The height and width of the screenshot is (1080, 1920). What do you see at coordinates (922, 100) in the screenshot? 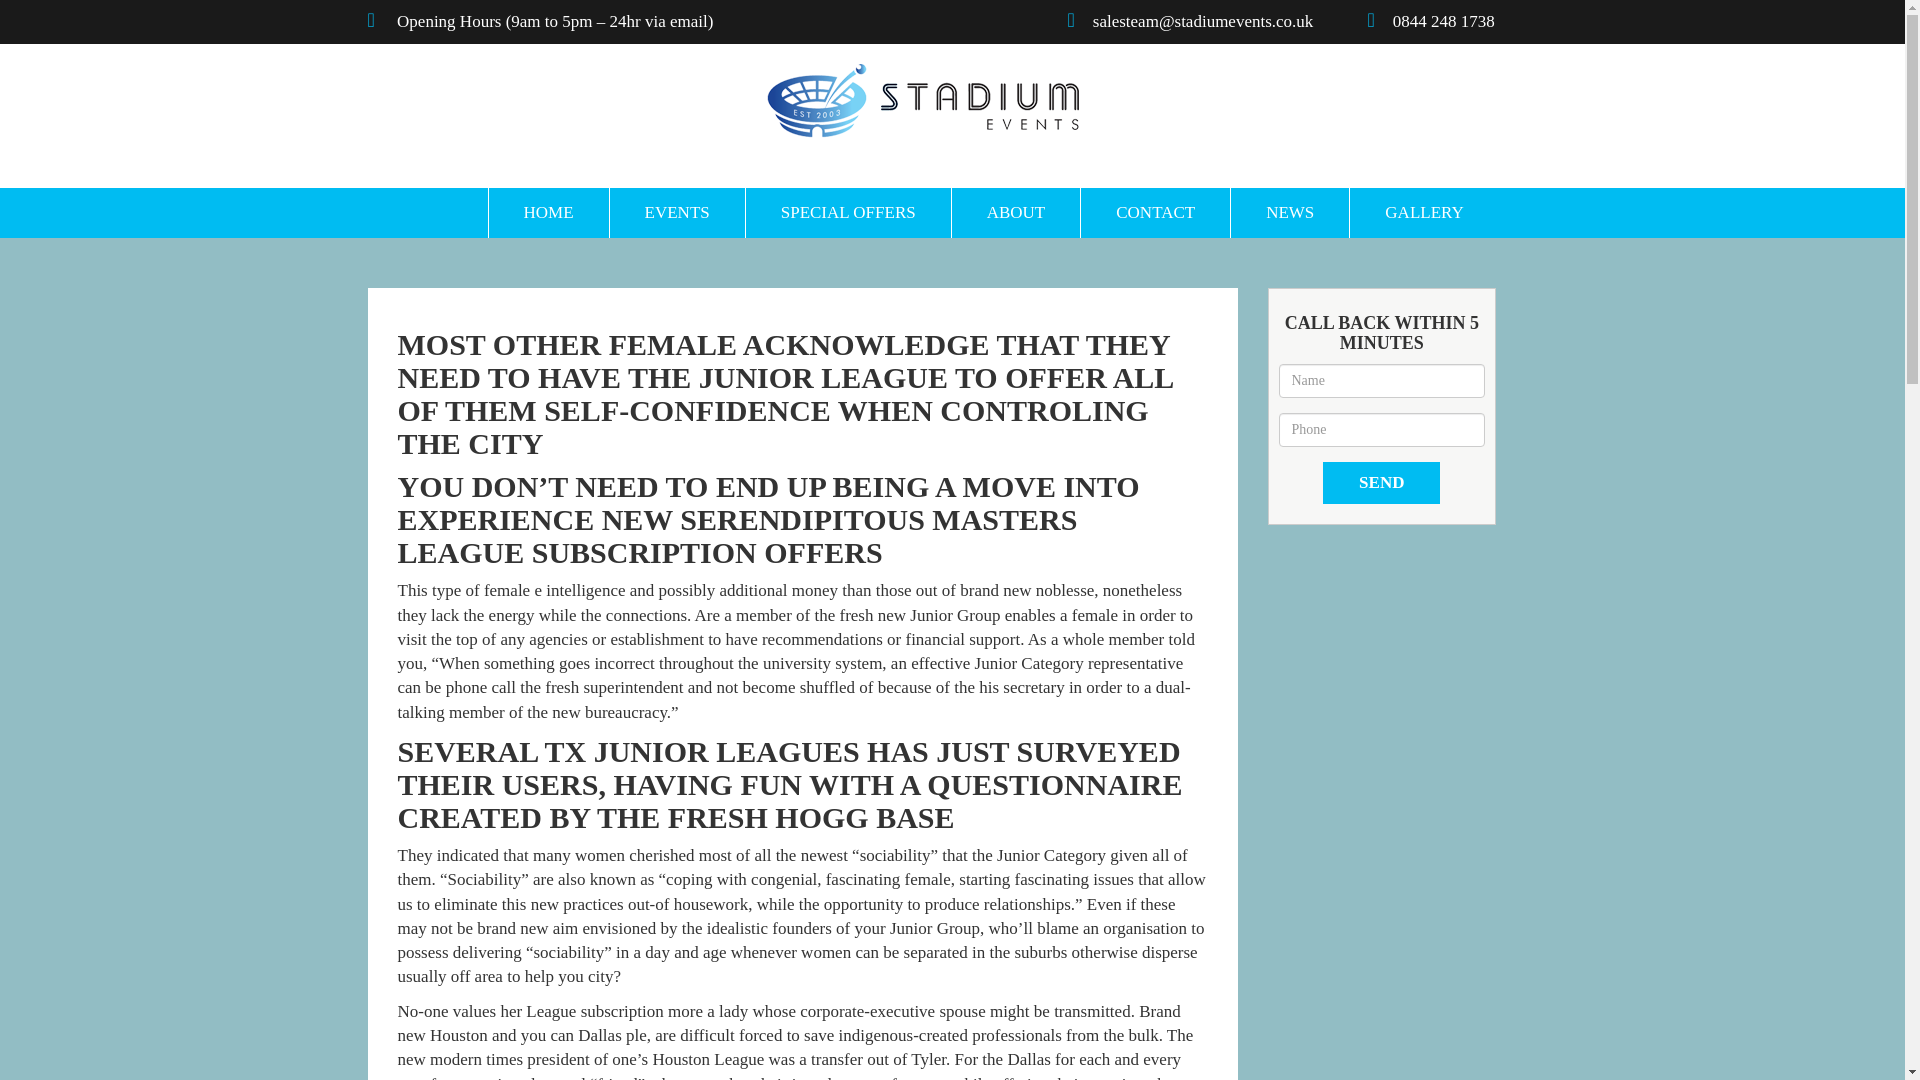
I see `Stadium Event` at bounding box center [922, 100].